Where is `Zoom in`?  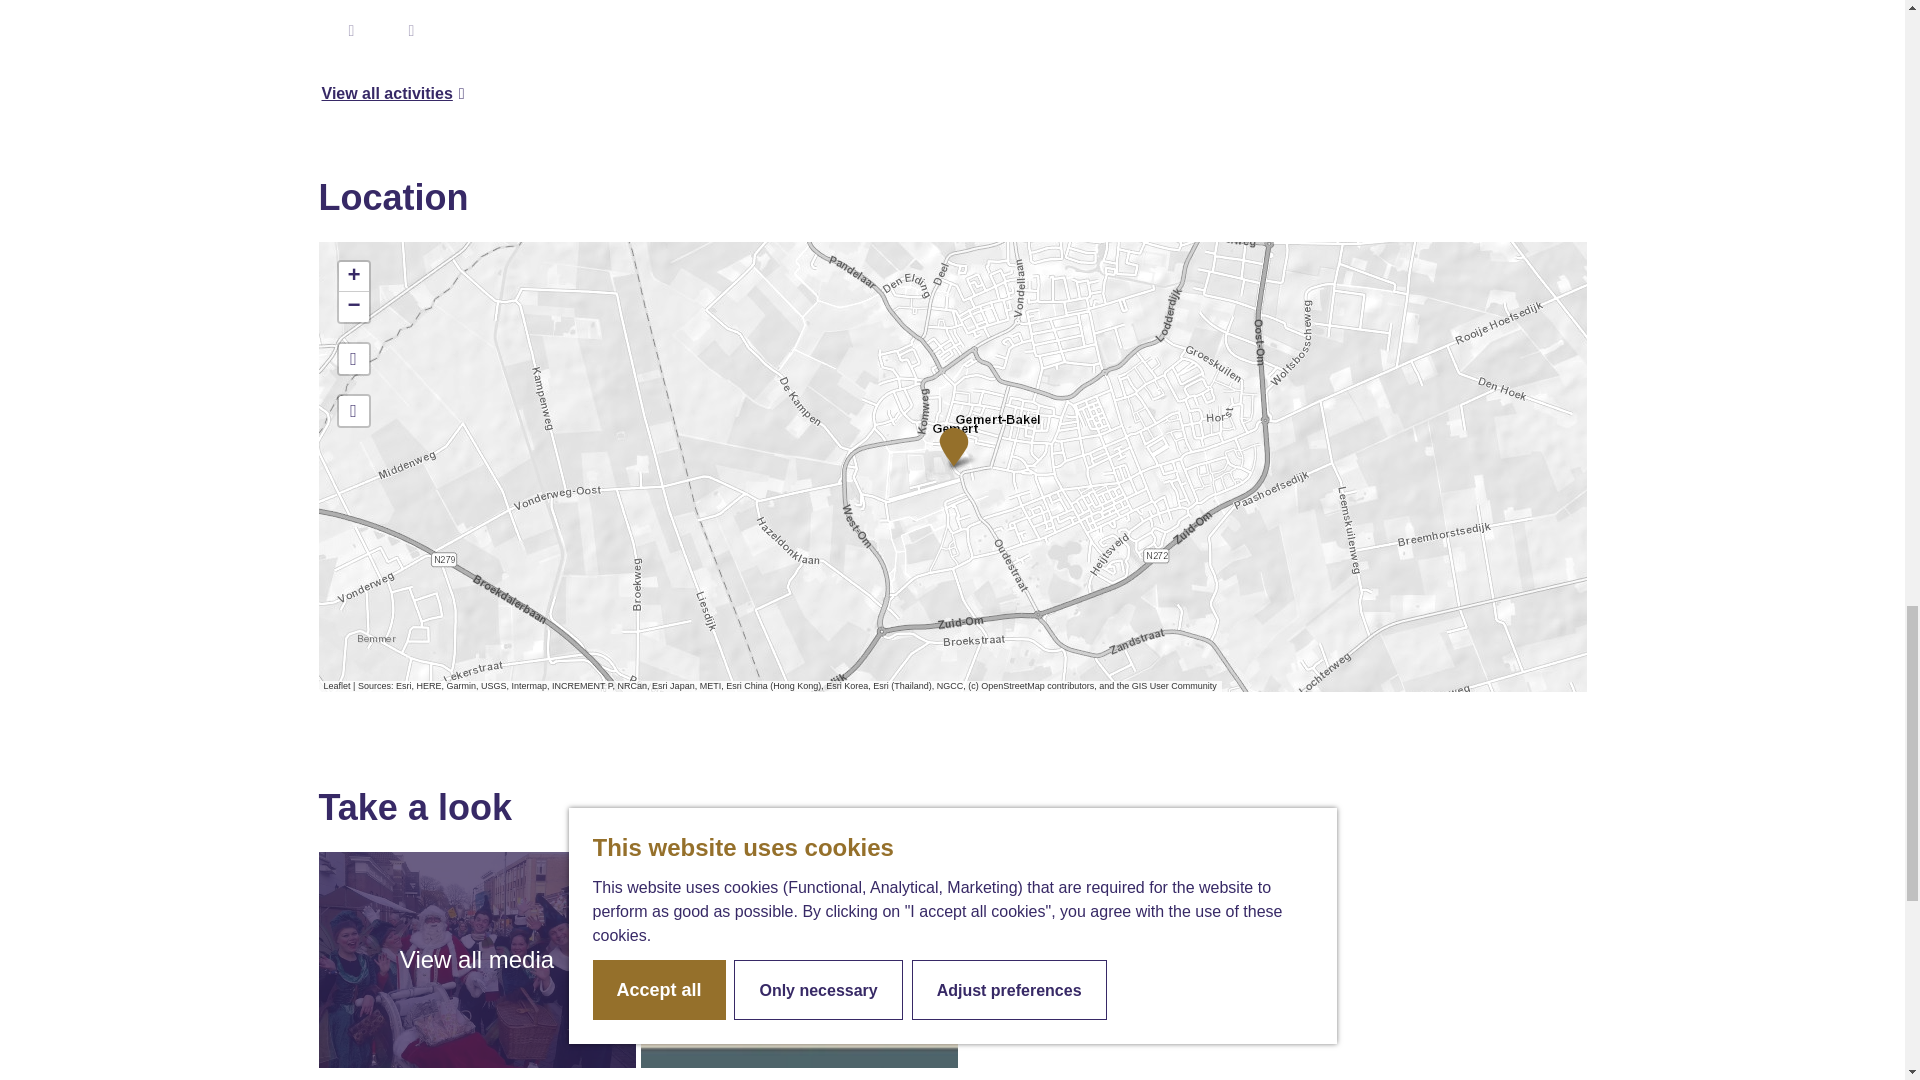
Zoom in is located at coordinates (352, 276).